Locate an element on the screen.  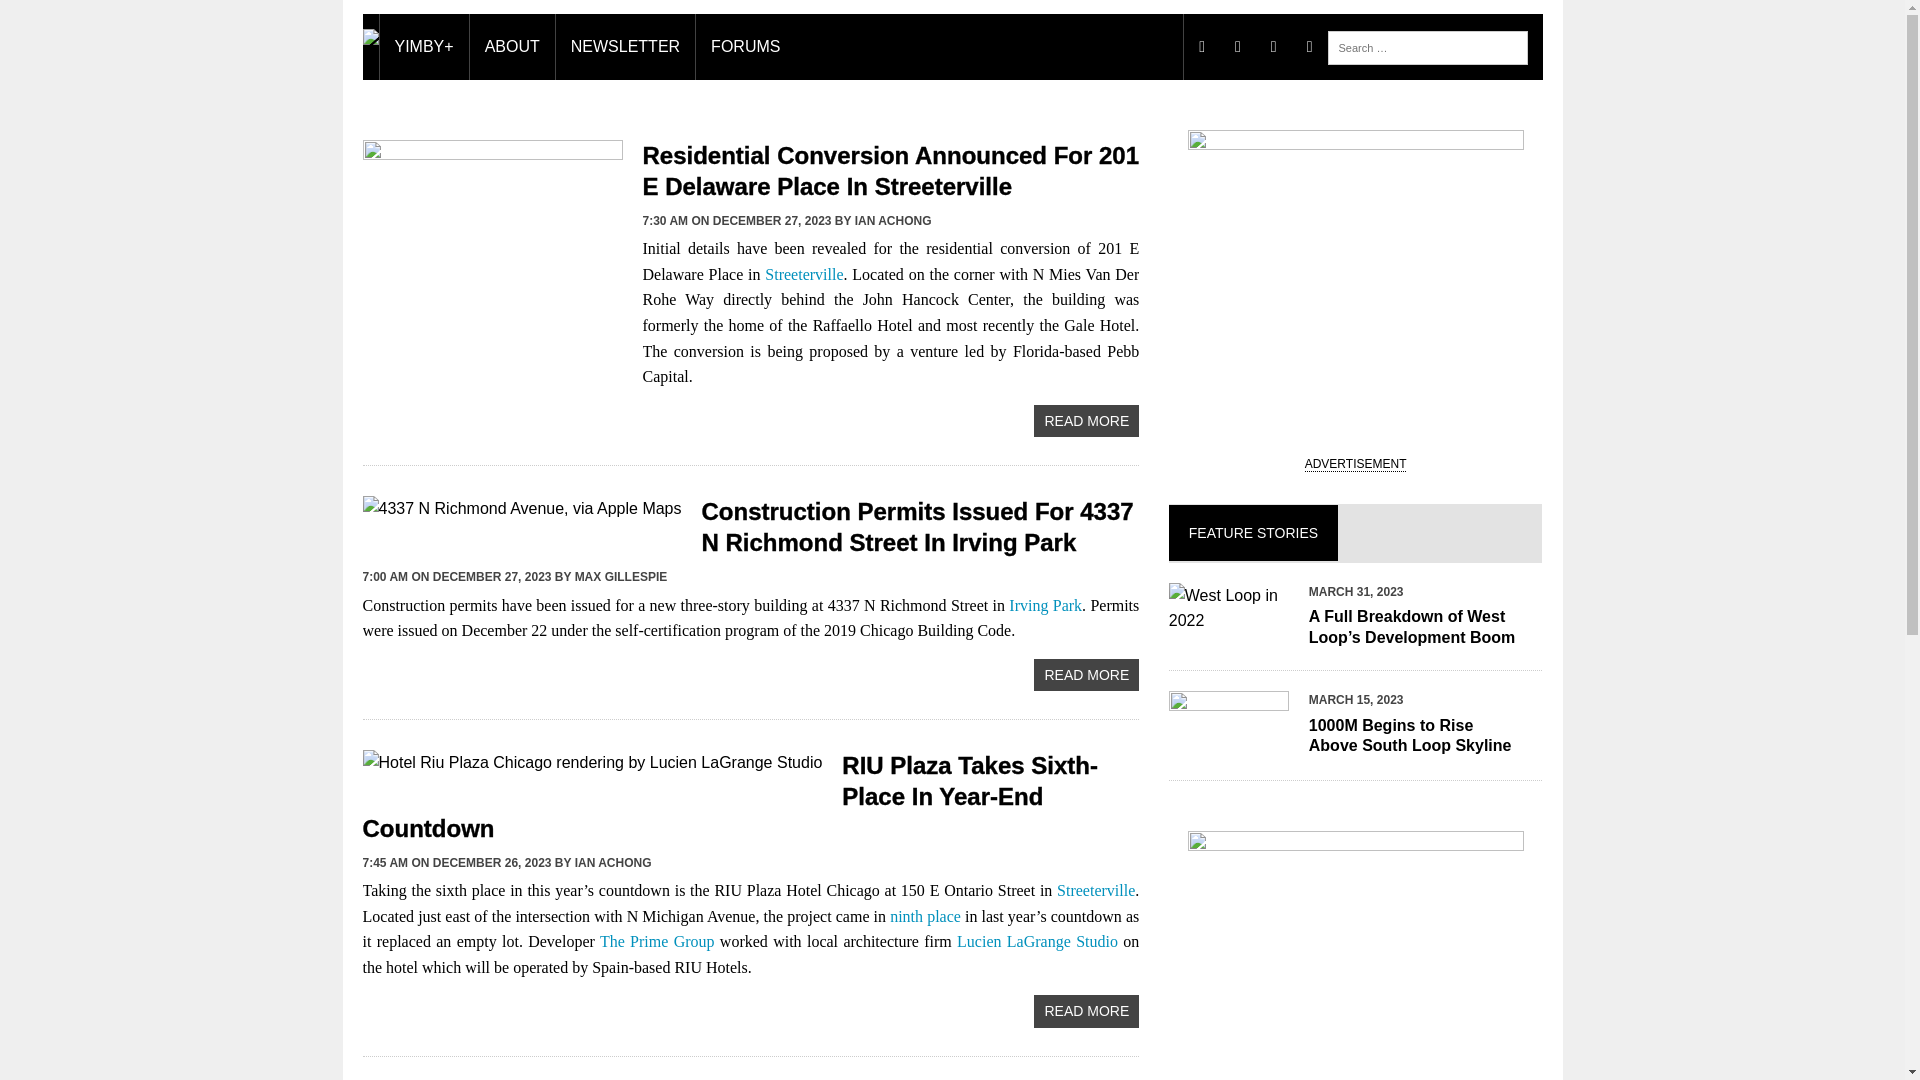
Streeterville is located at coordinates (1096, 890).